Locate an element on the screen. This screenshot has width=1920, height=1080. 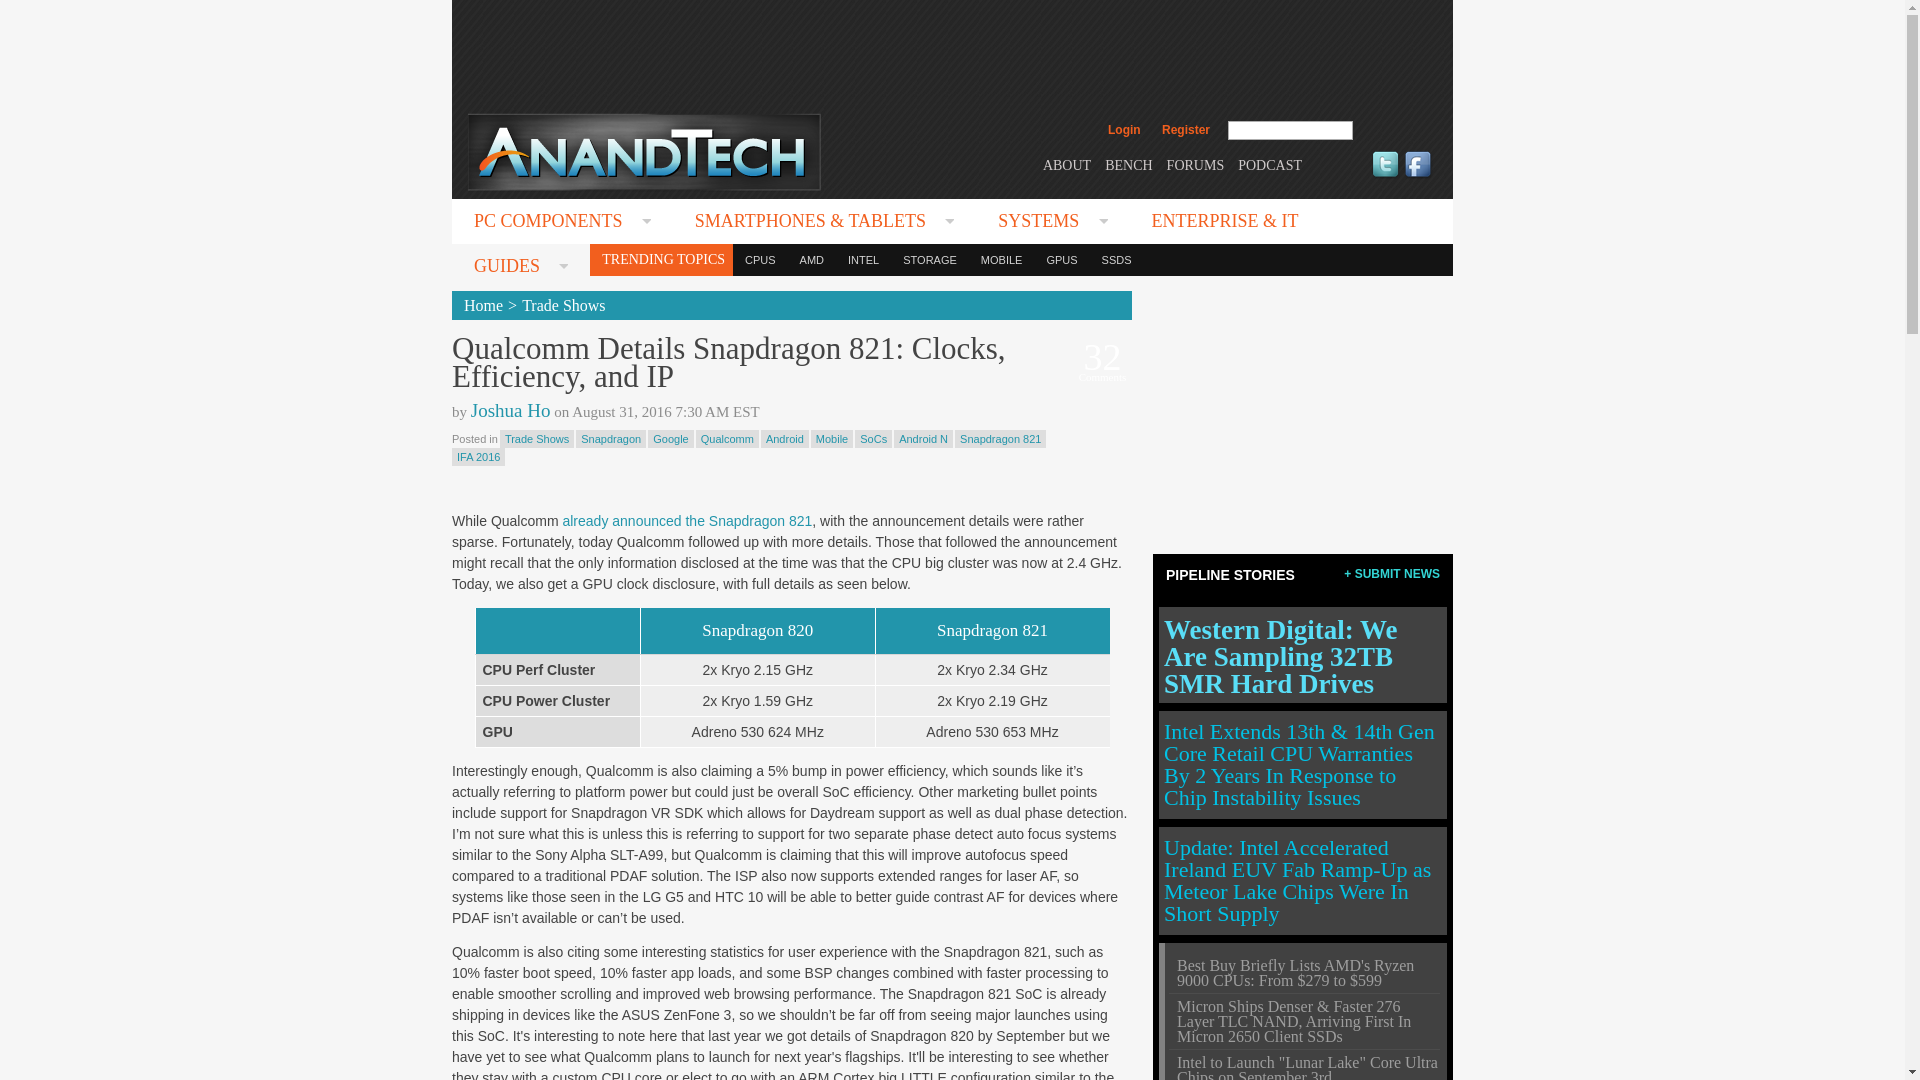
FORUMS is located at coordinates (1196, 164).